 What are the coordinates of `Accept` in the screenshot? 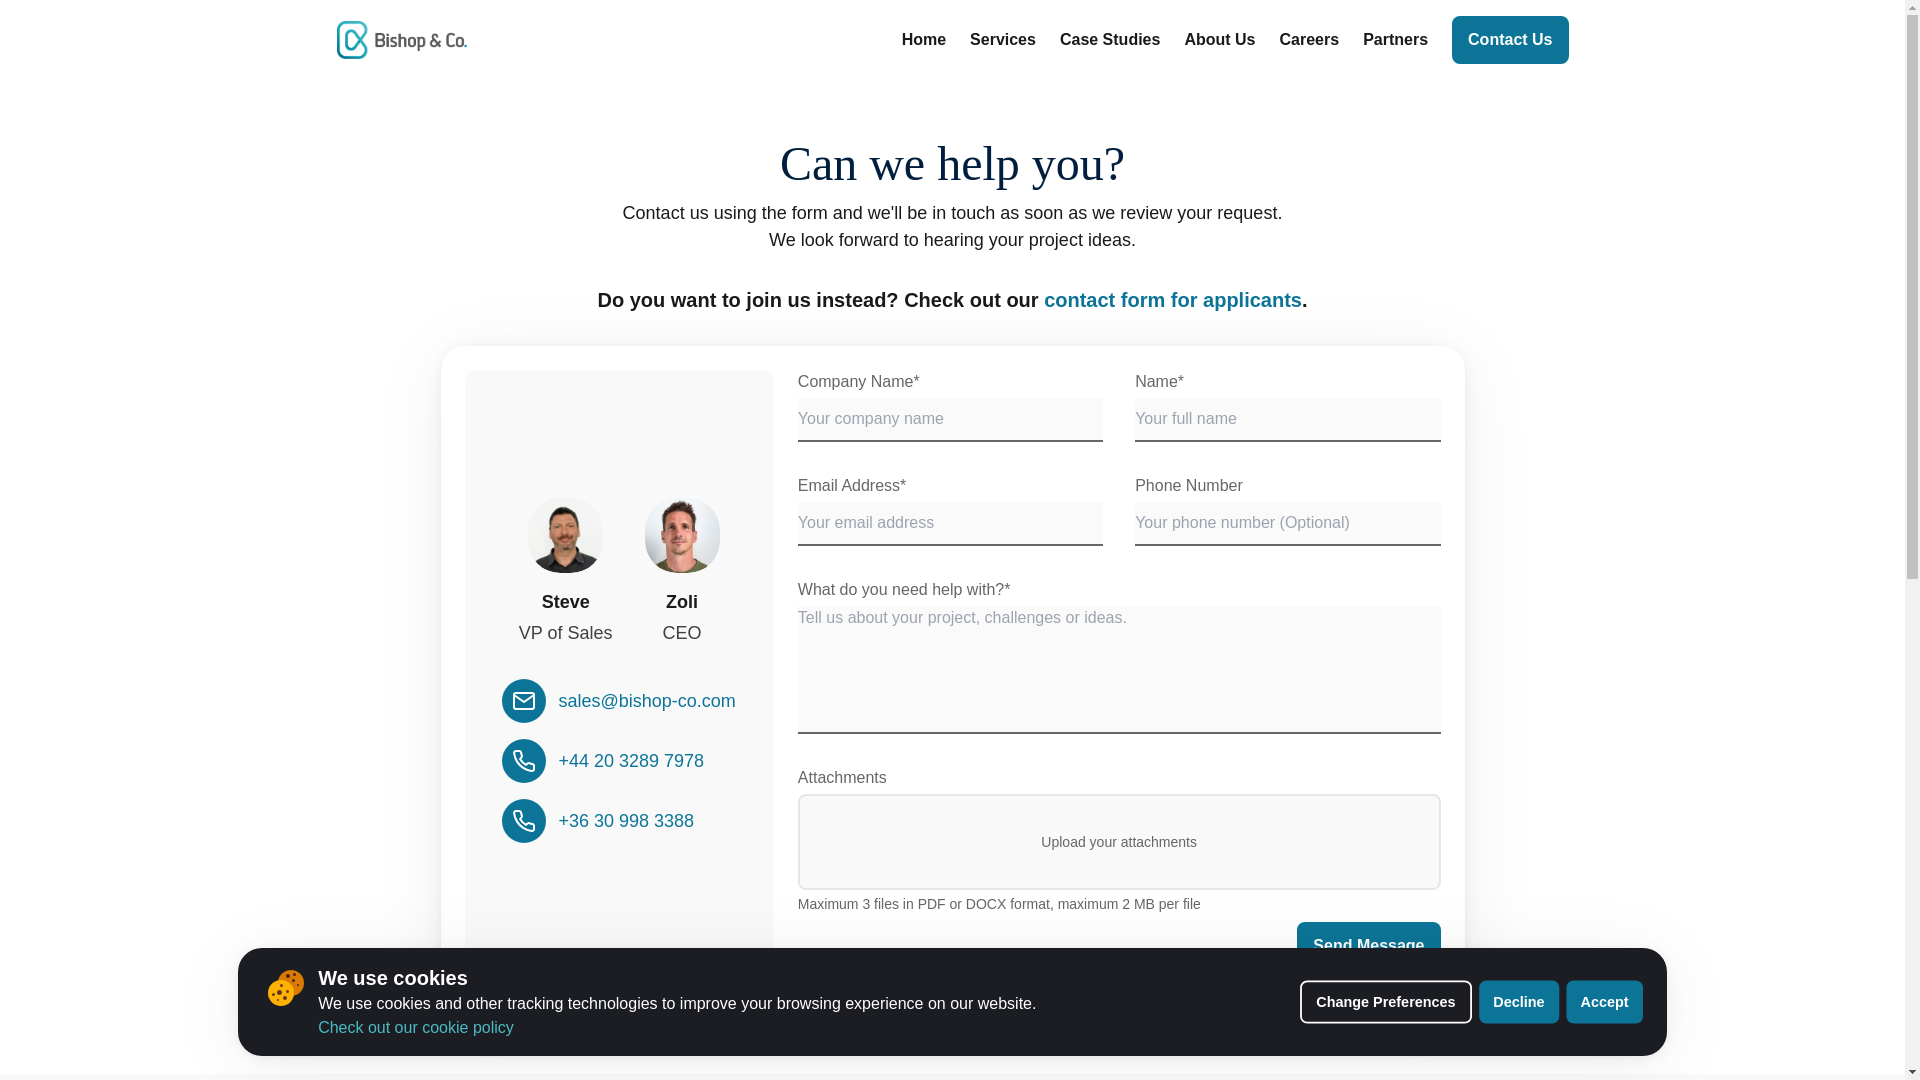 It's located at (1608, 1004).